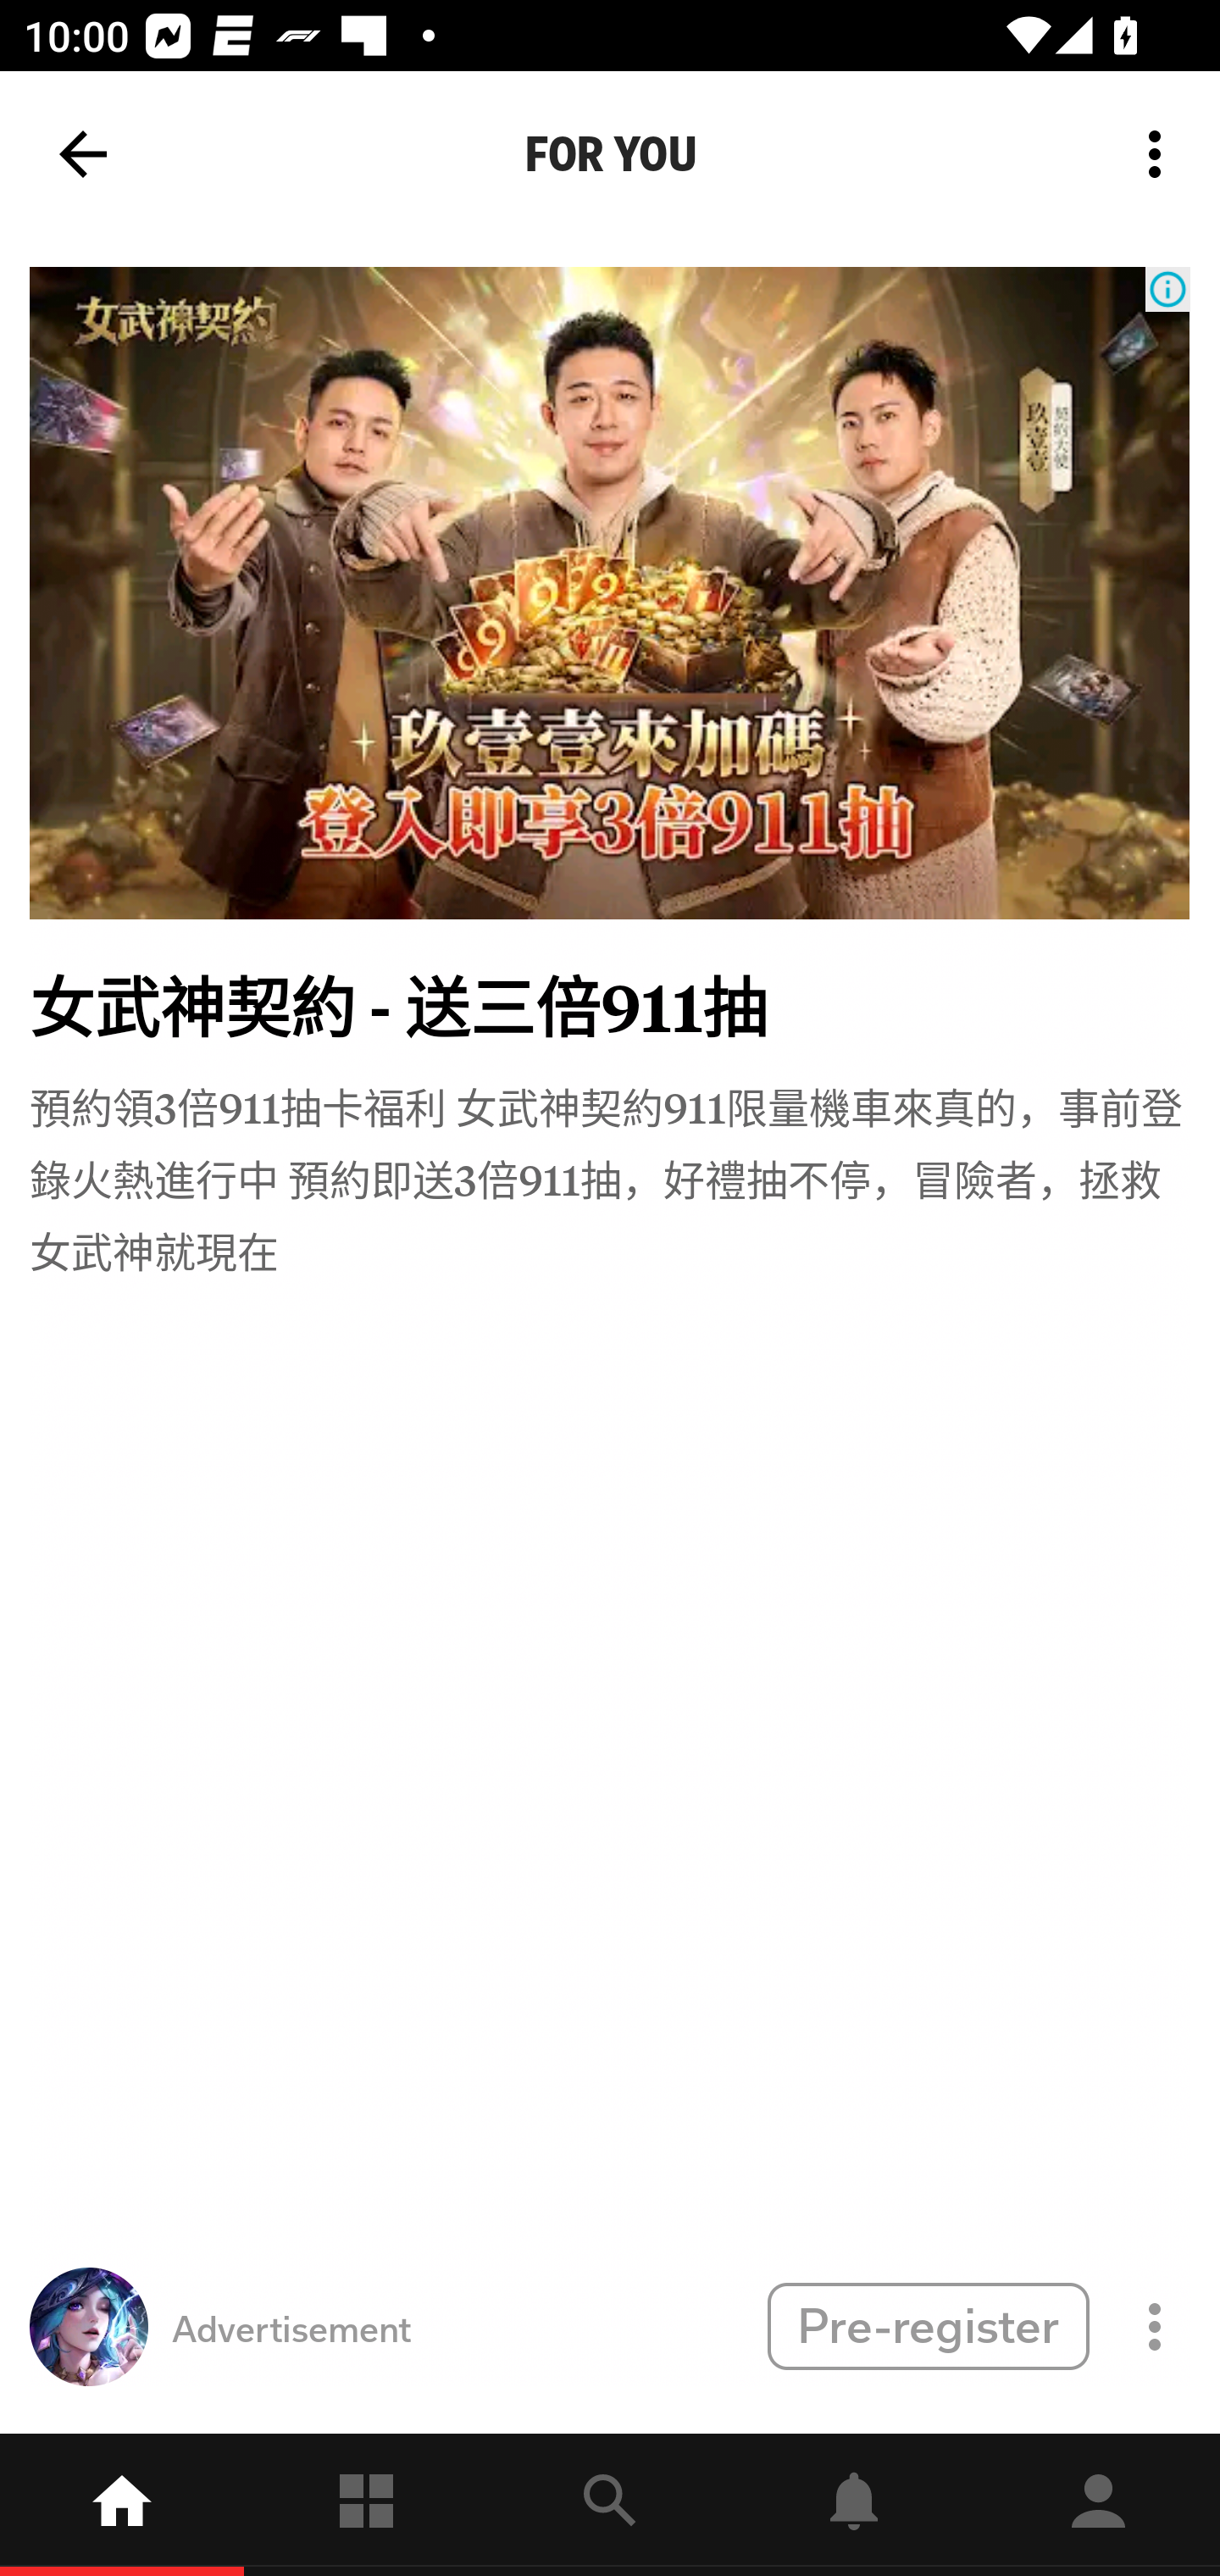  I want to click on Following, so click(366, 2505).